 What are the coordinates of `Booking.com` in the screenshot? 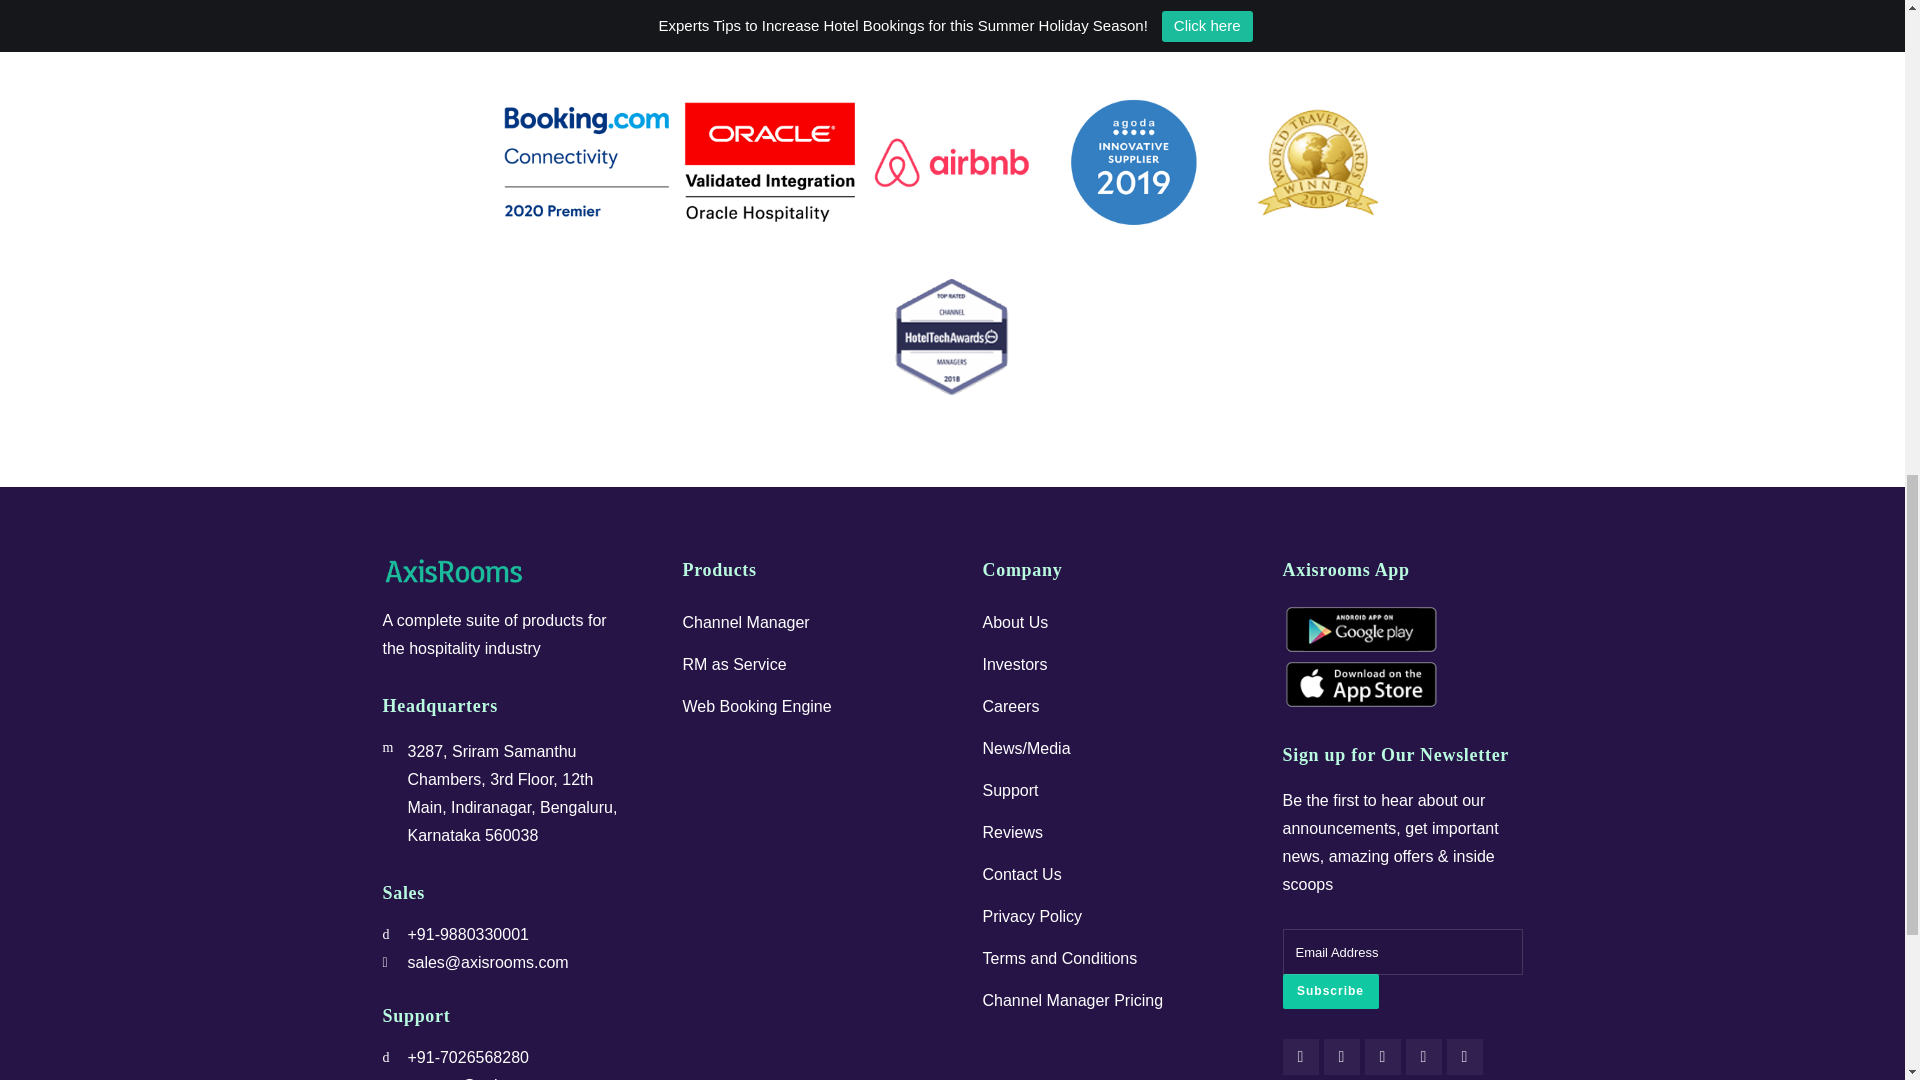 It's located at (586, 26).